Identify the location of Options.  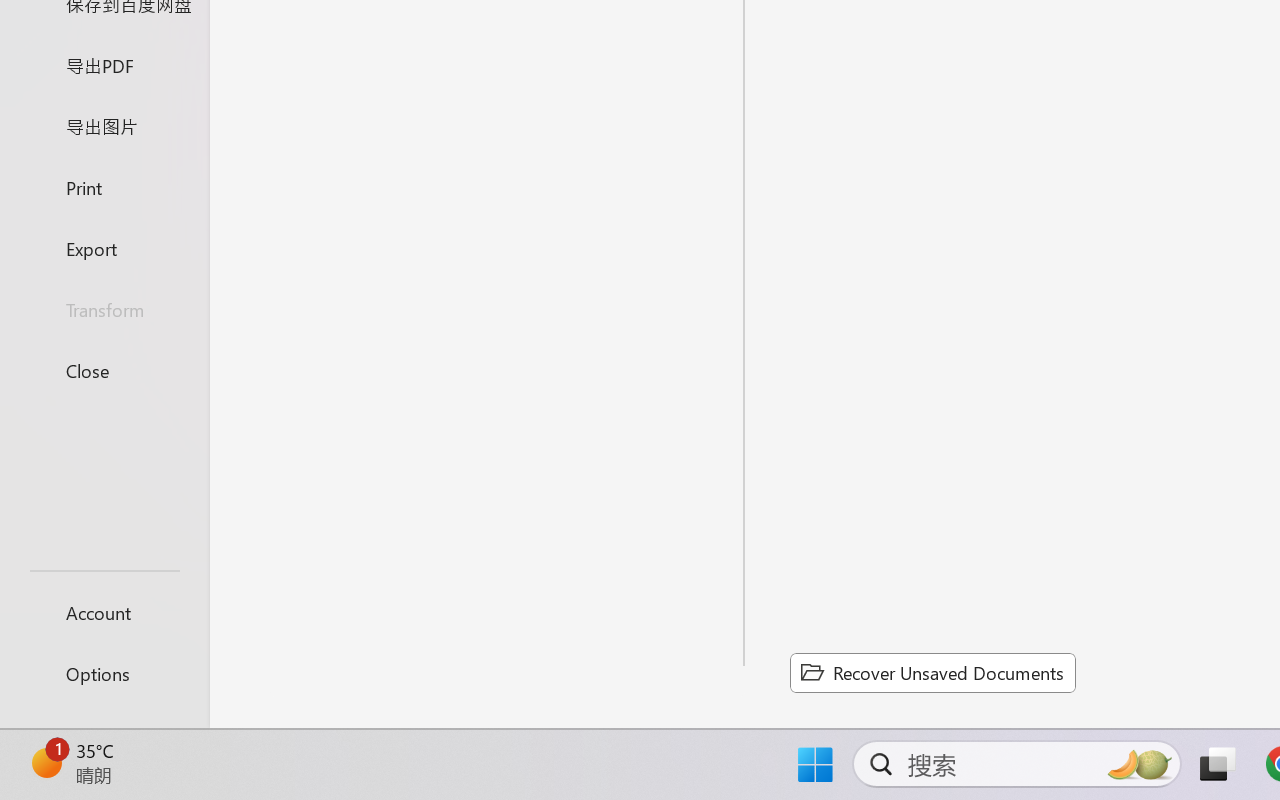
(104, 674).